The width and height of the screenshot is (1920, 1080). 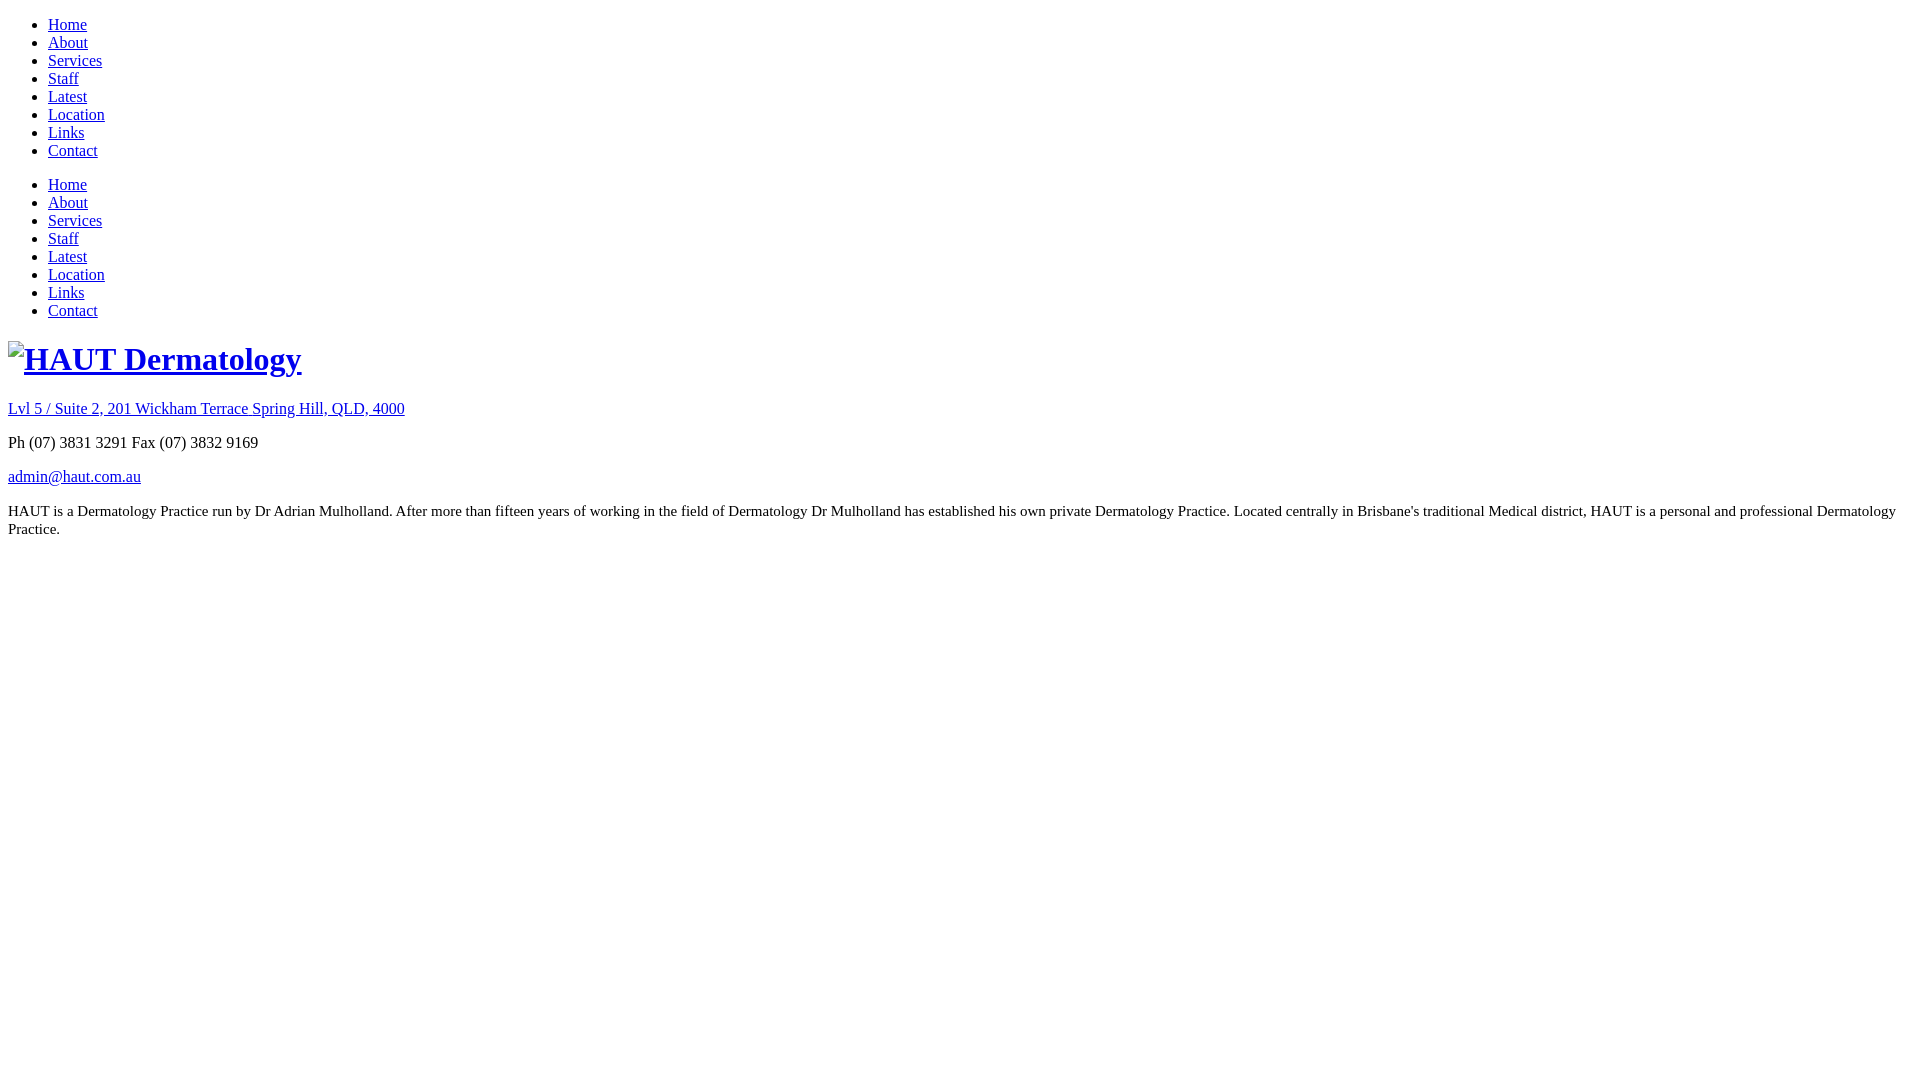 I want to click on Latest, so click(x=68, y=256).